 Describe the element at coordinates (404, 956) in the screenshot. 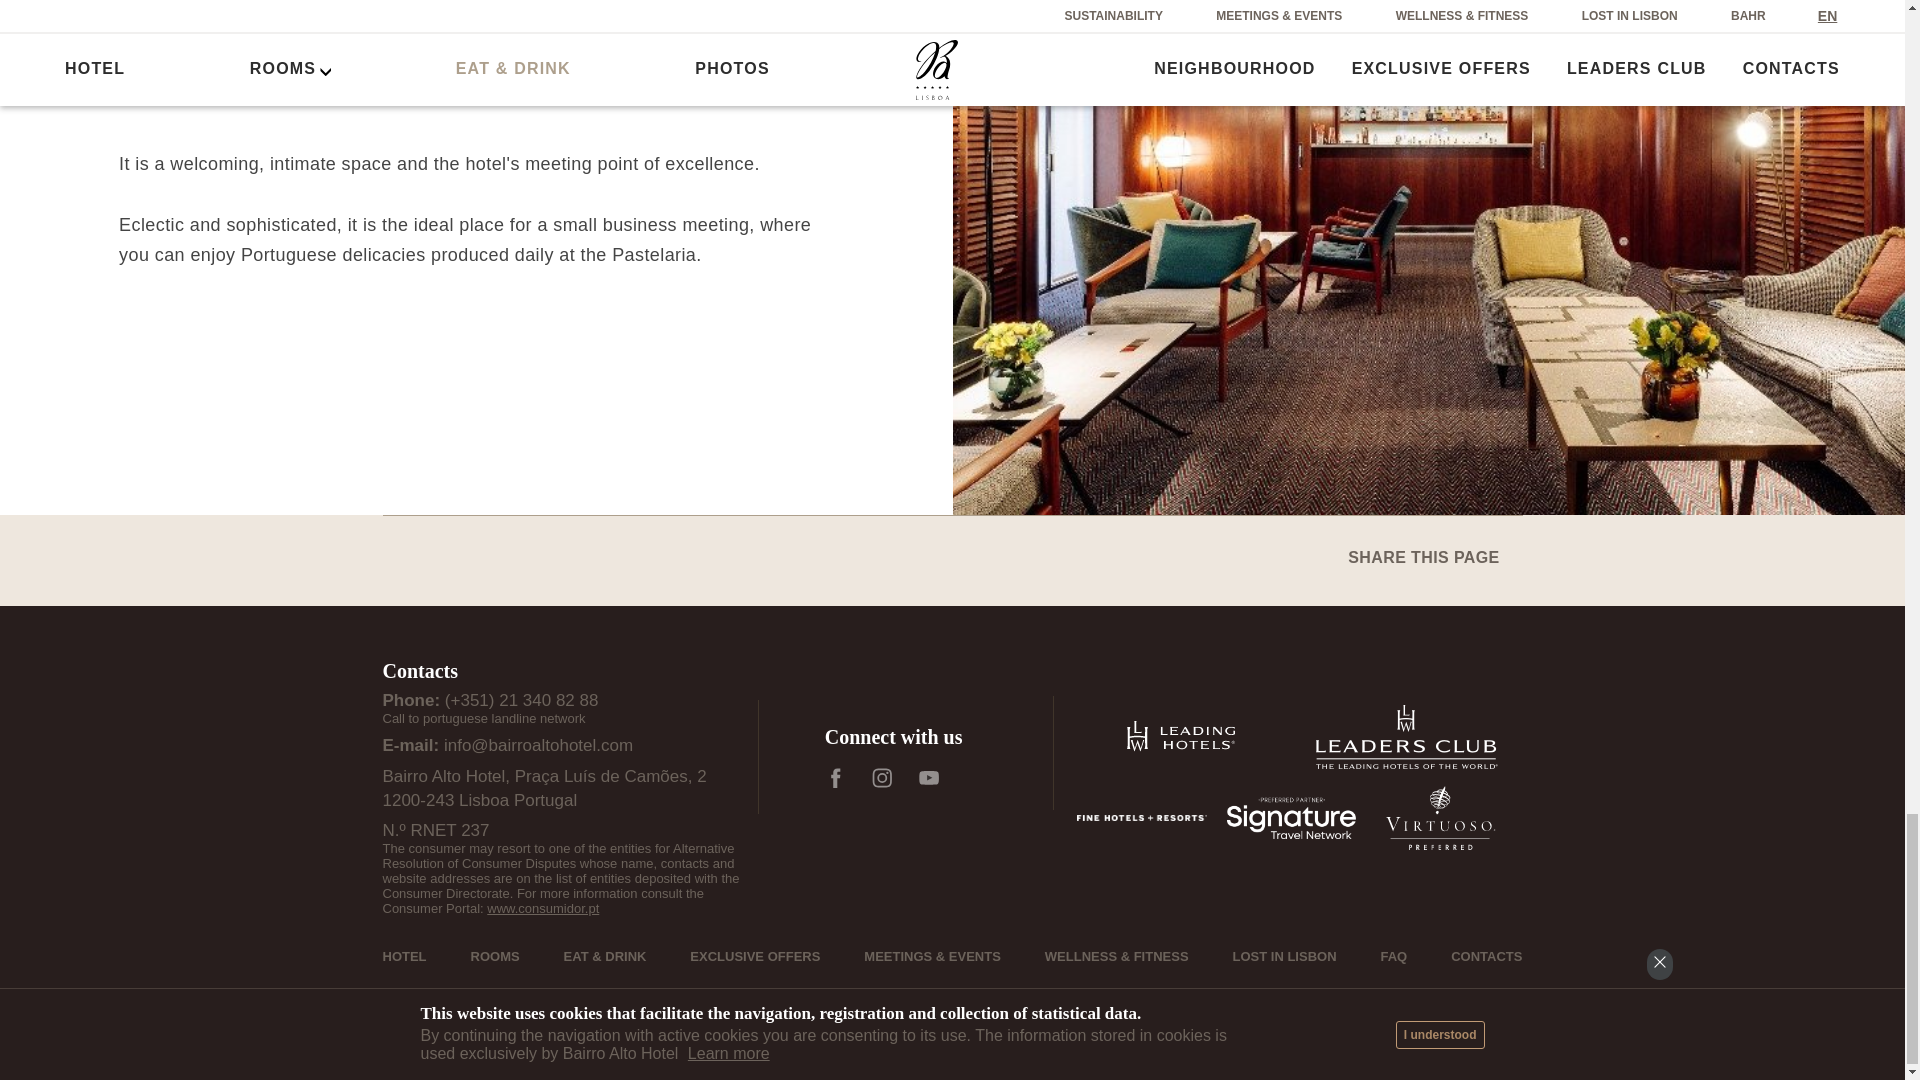

I see `HOTEL` at that location.